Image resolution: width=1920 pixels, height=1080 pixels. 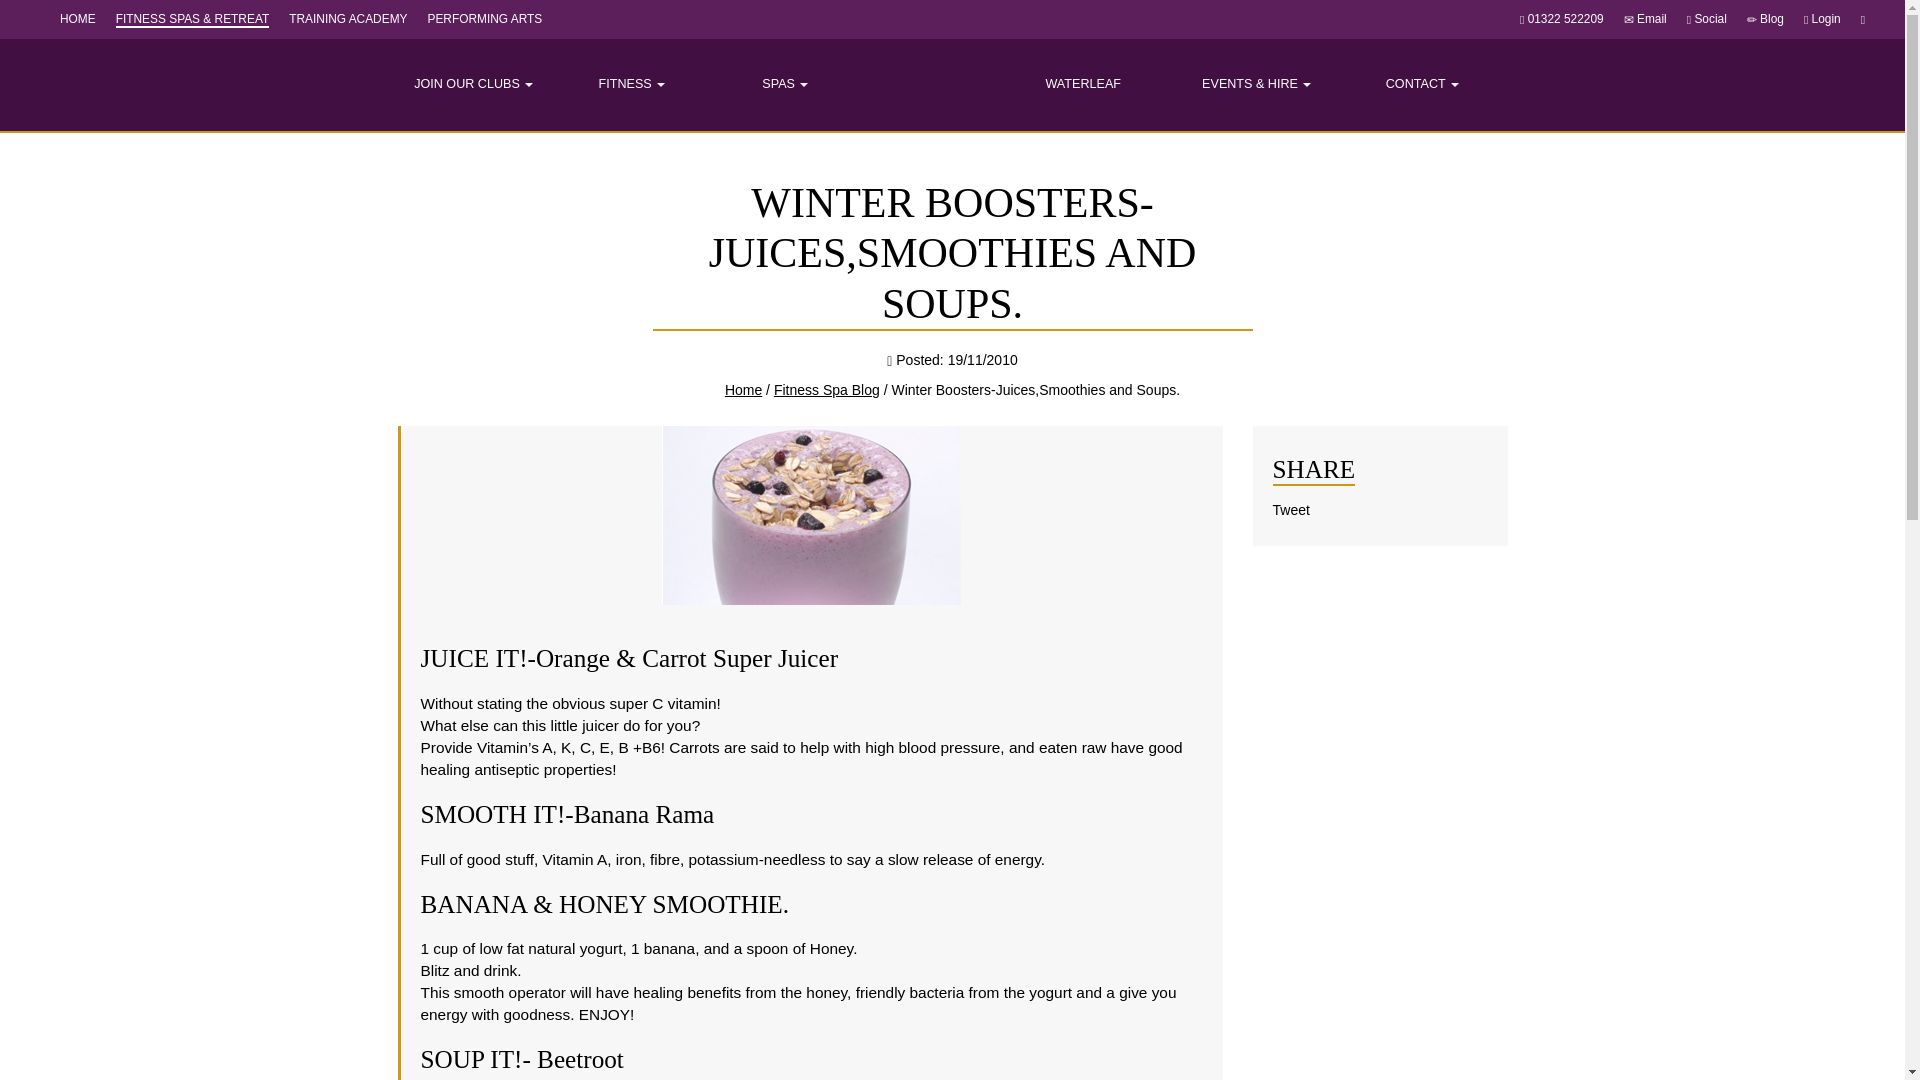 I want to click on Training Academy, so click(x=348, y=18).